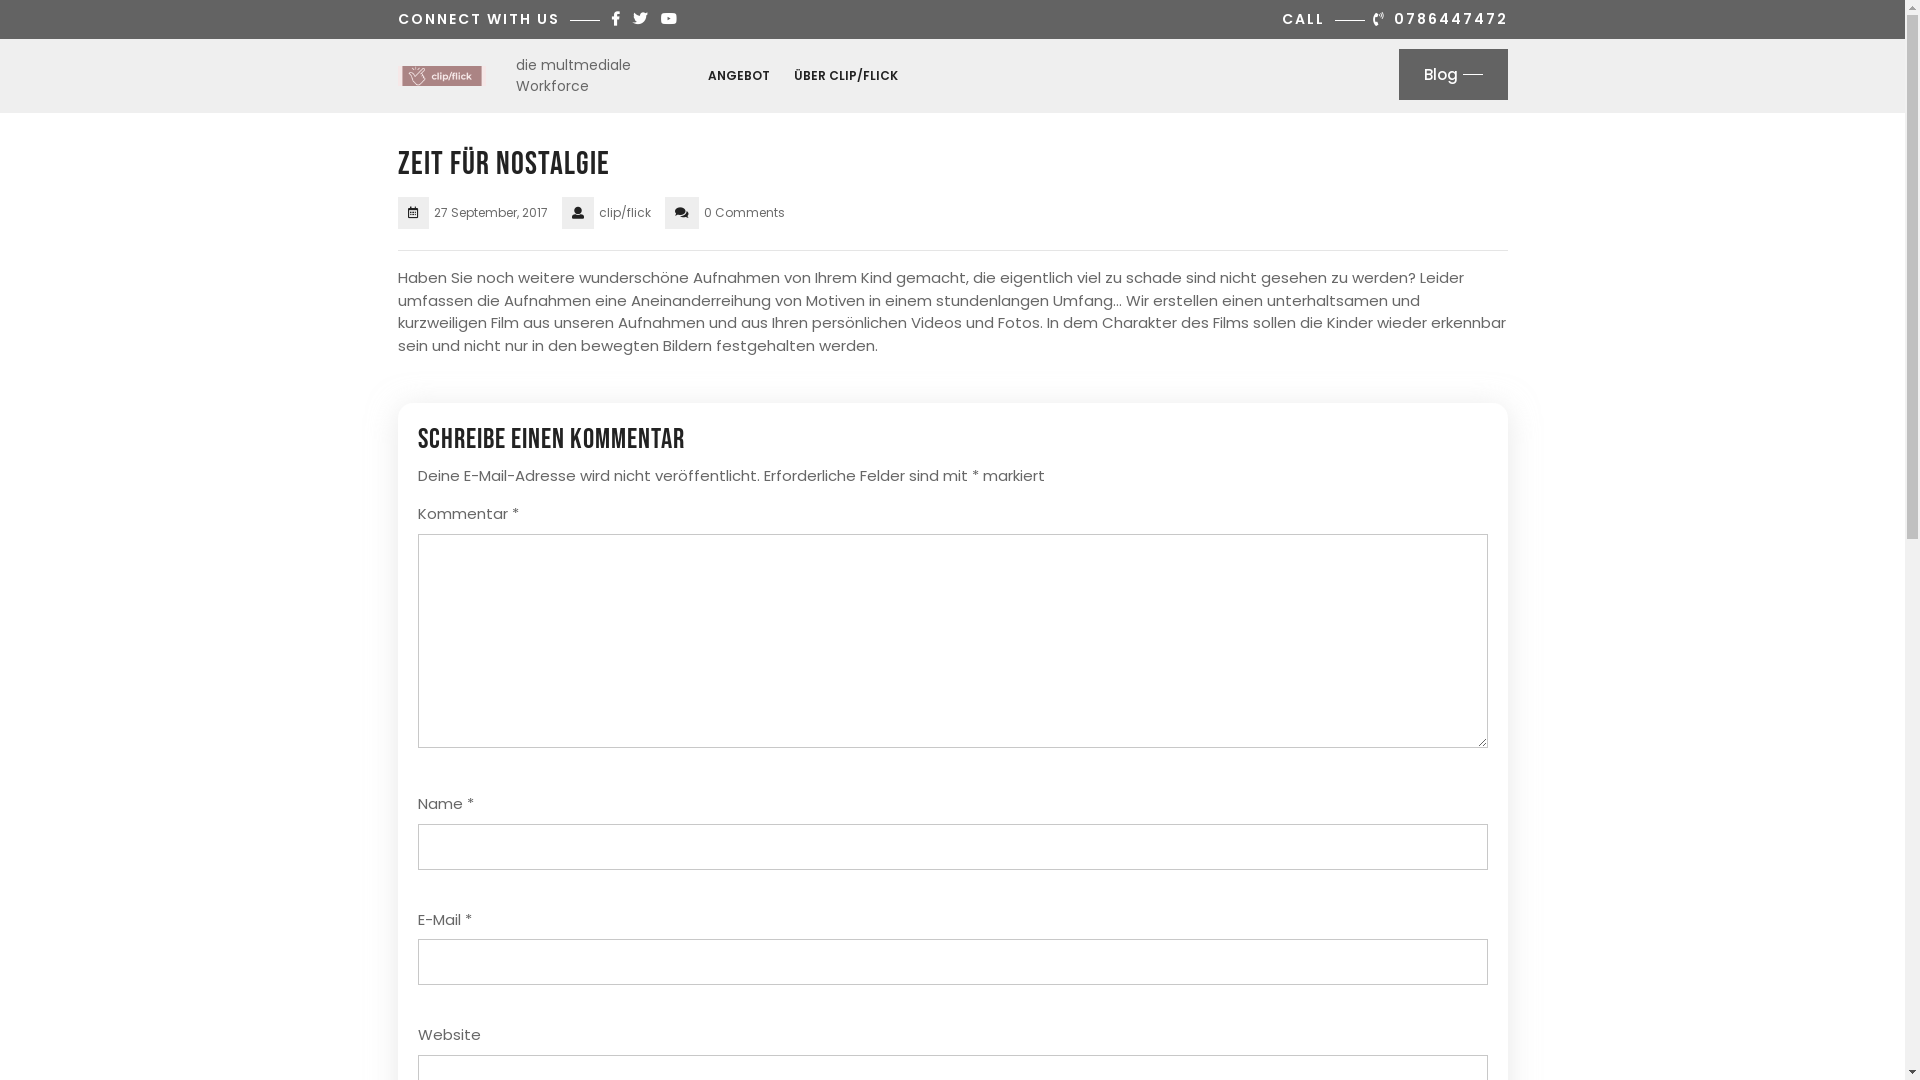 This screenshot has height=1080, width=1920. I want to click on Blog, so click(1452, 74).